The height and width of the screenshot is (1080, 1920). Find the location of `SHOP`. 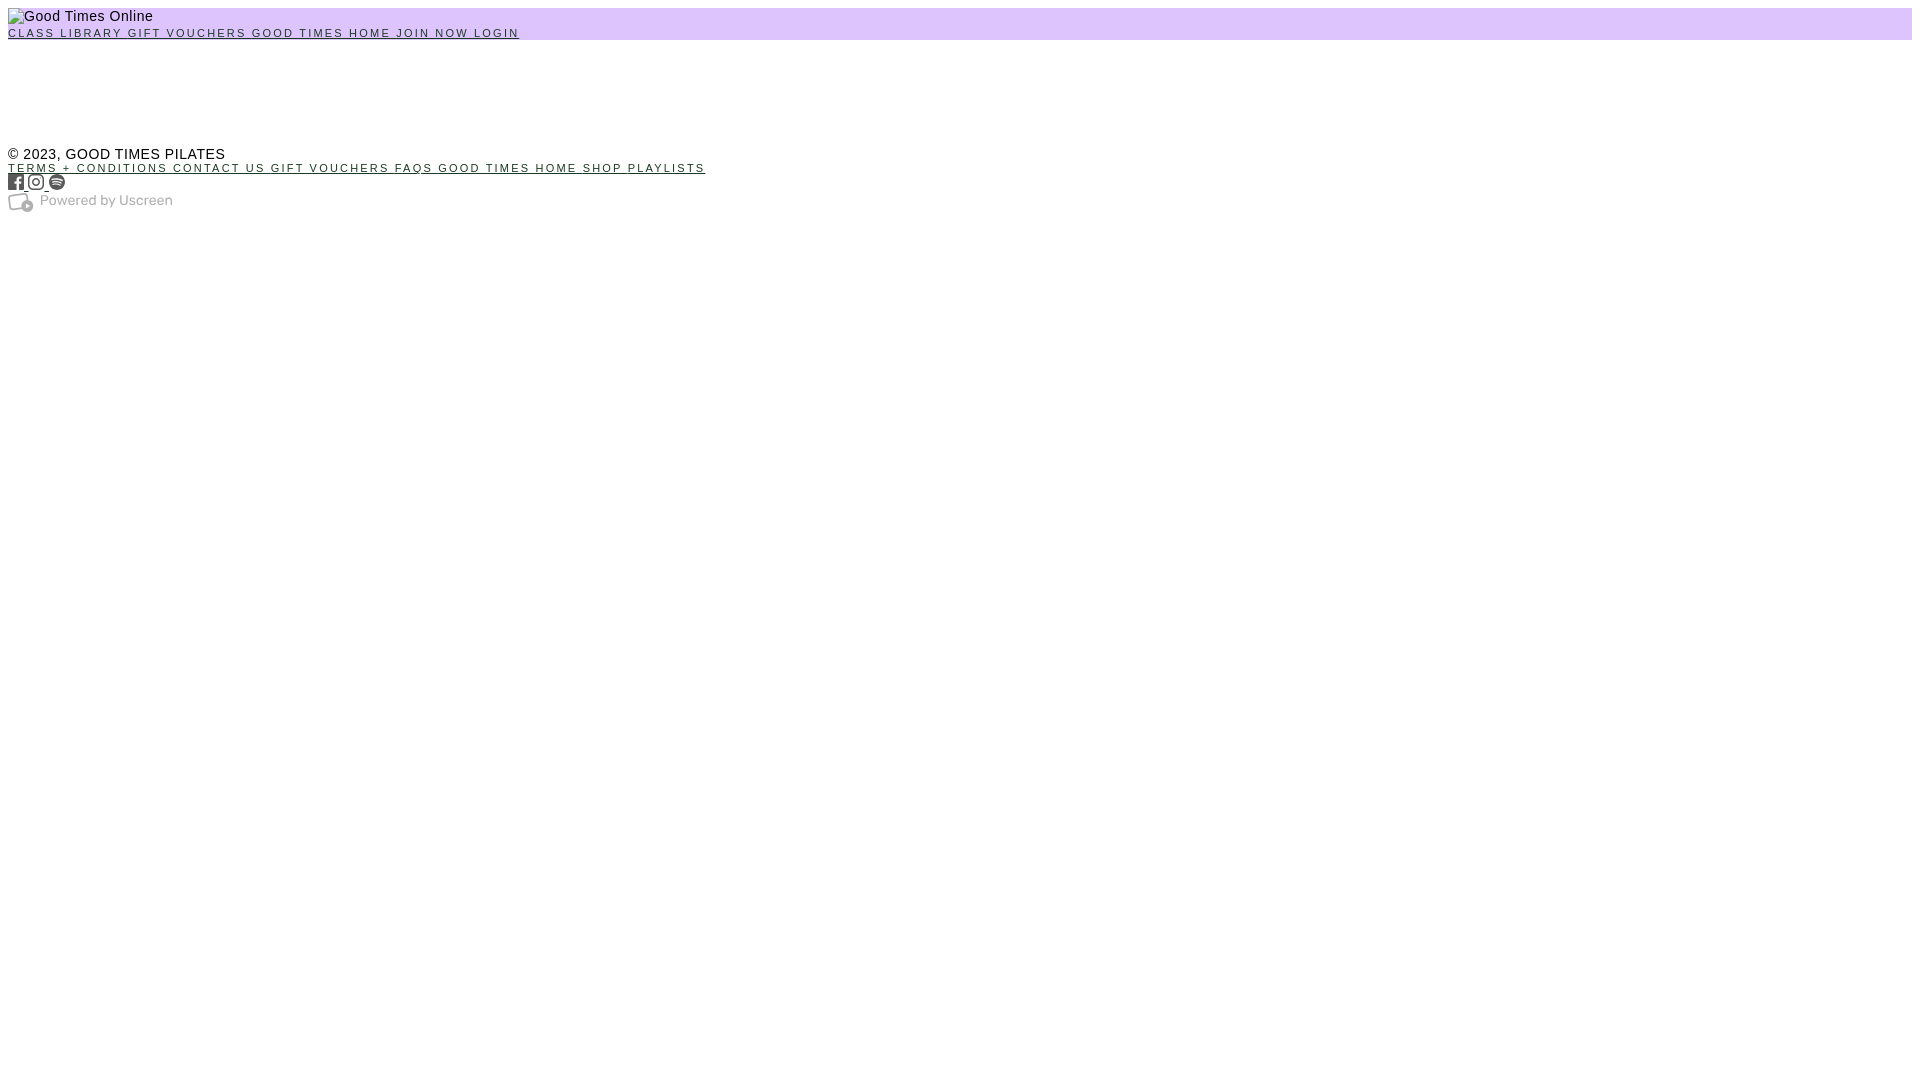

SHOP is located at coordinates (606, 168).